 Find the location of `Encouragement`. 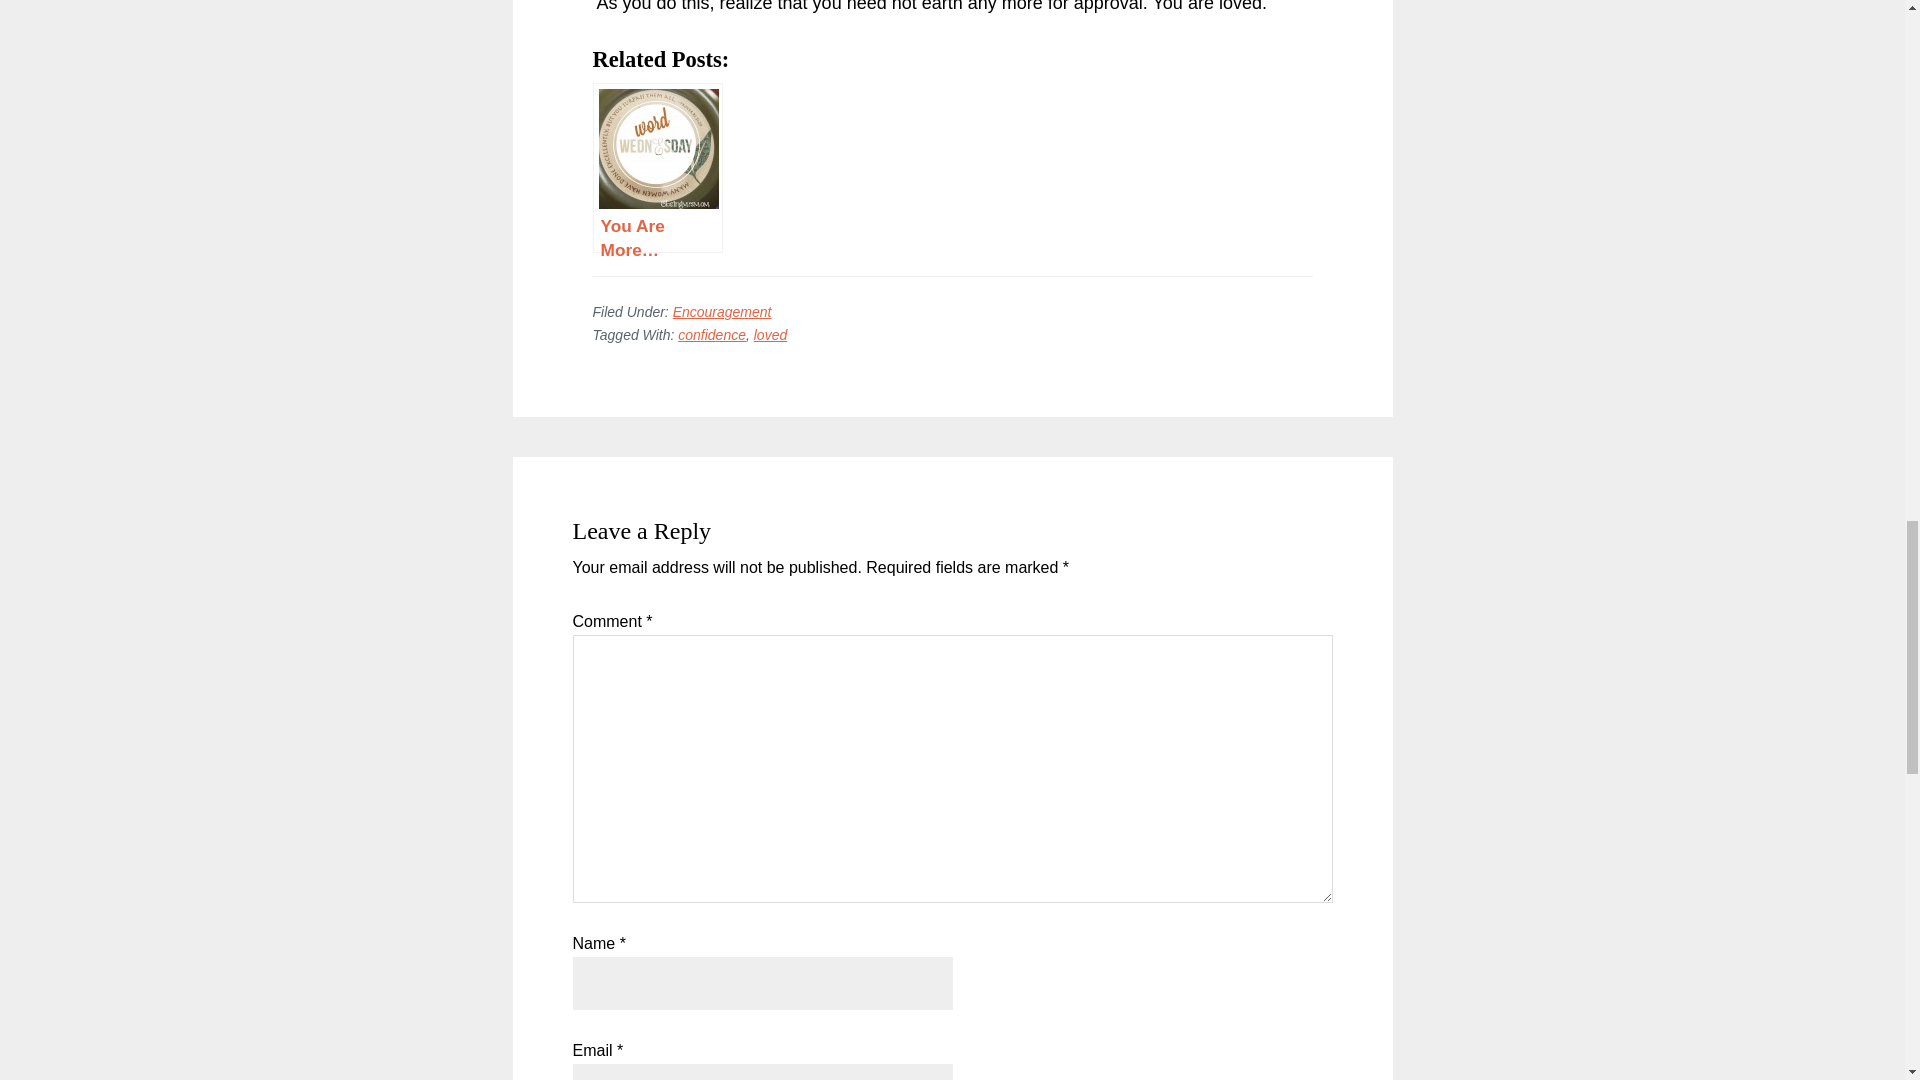

Encouragement is located at coordinates (722, 311).